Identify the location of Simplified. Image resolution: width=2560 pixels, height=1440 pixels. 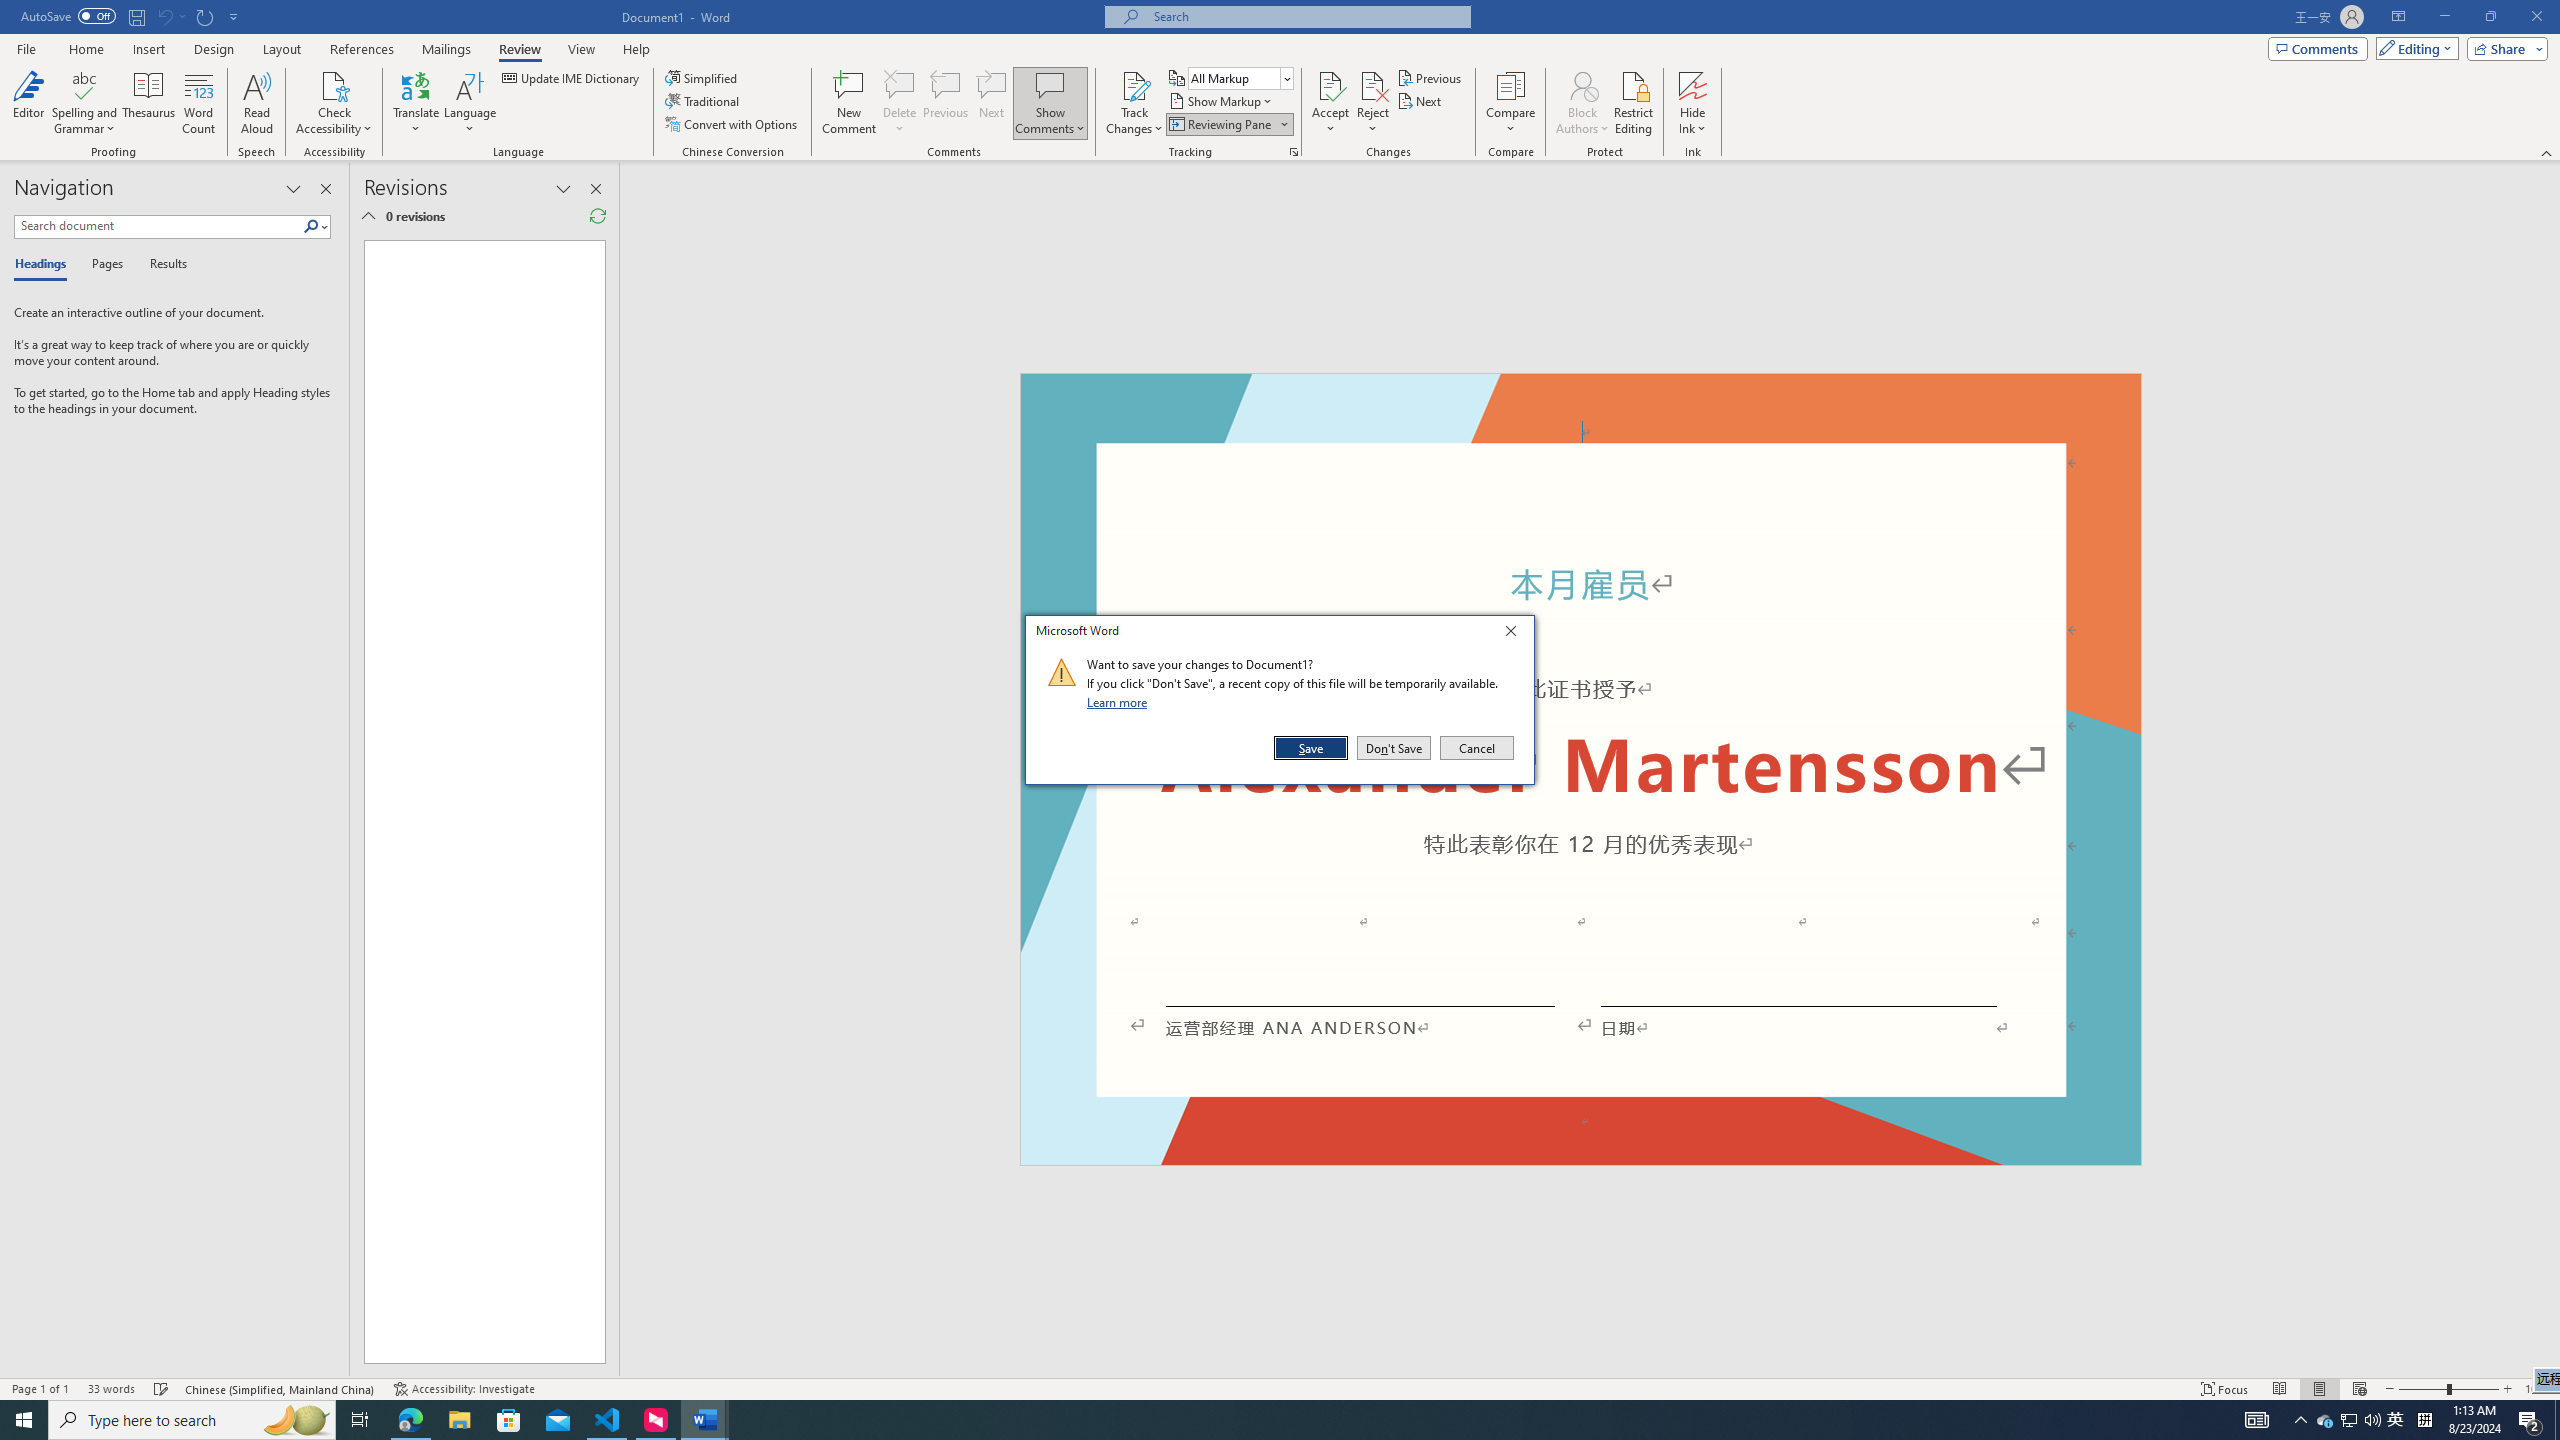
(704, 78).